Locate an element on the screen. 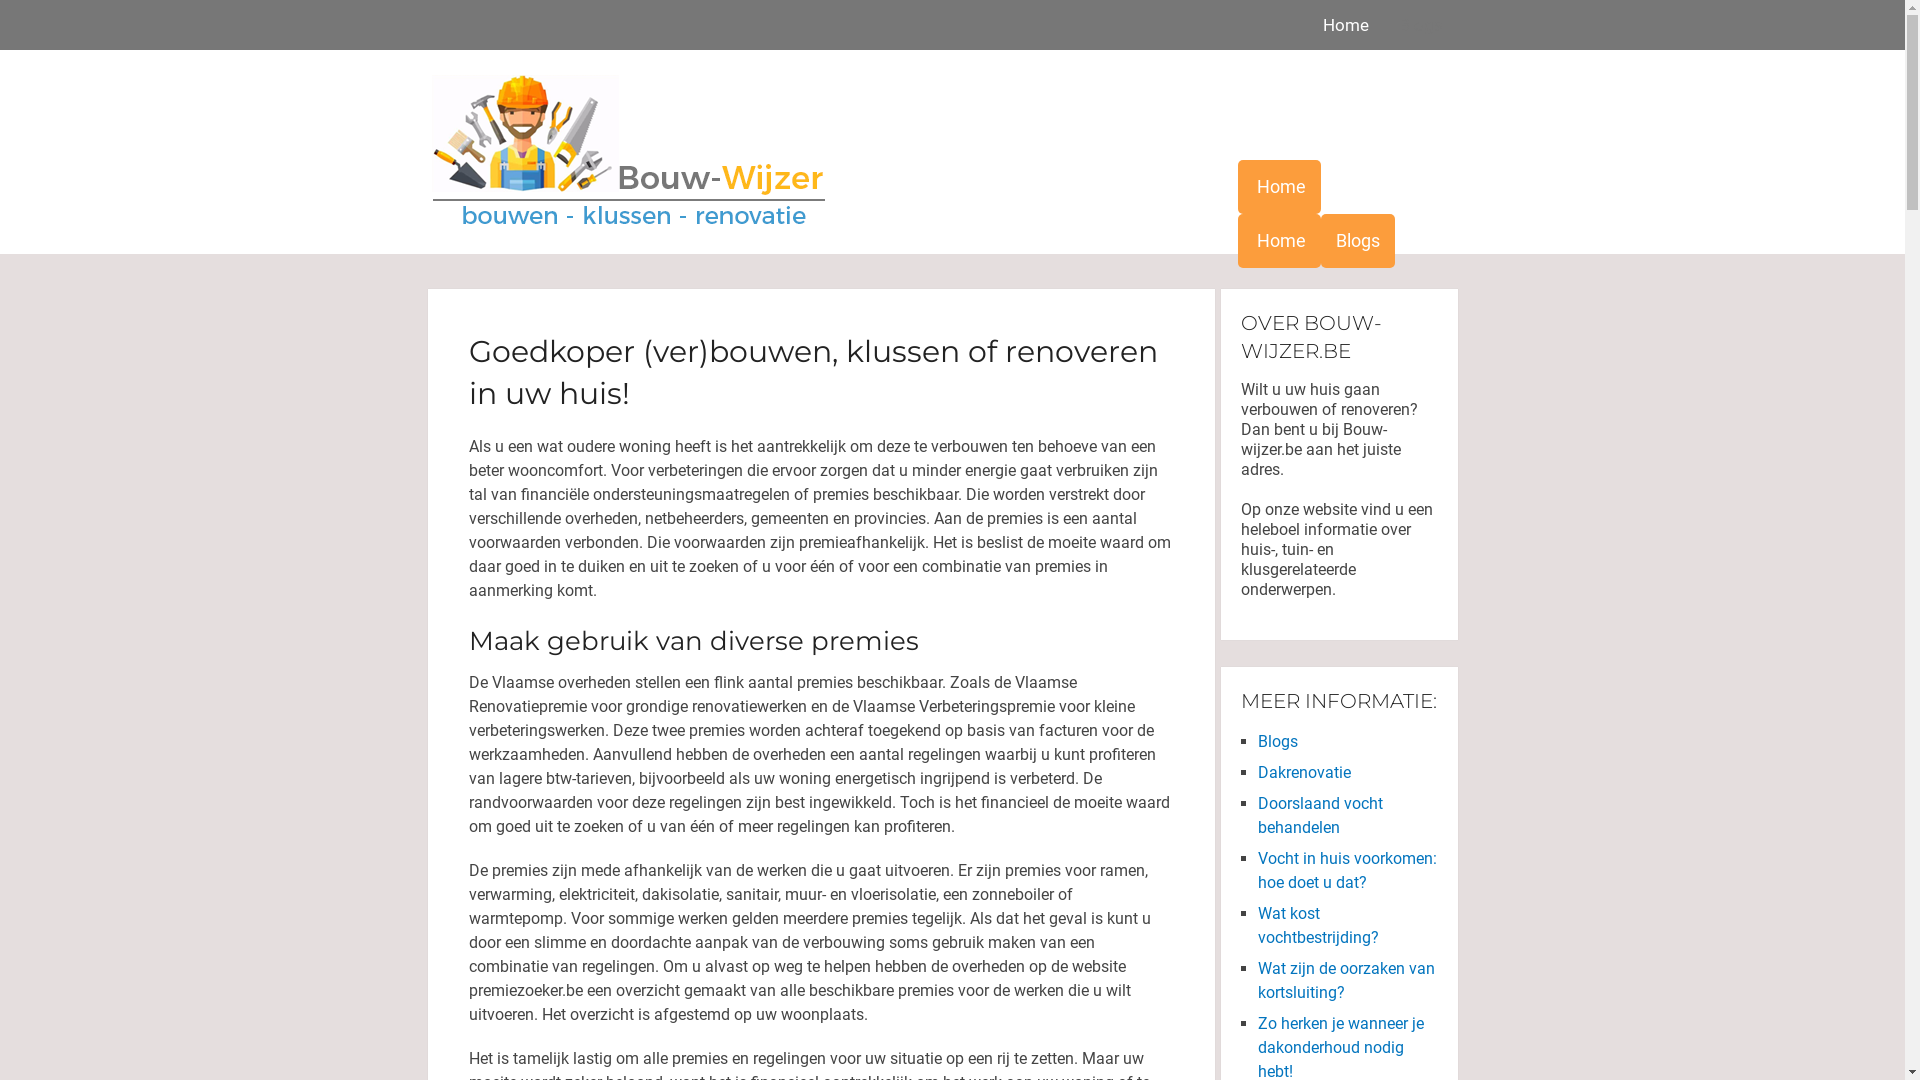 This screenshot has width=1920, height=1080. Home is located at coordinates (1280, 241).